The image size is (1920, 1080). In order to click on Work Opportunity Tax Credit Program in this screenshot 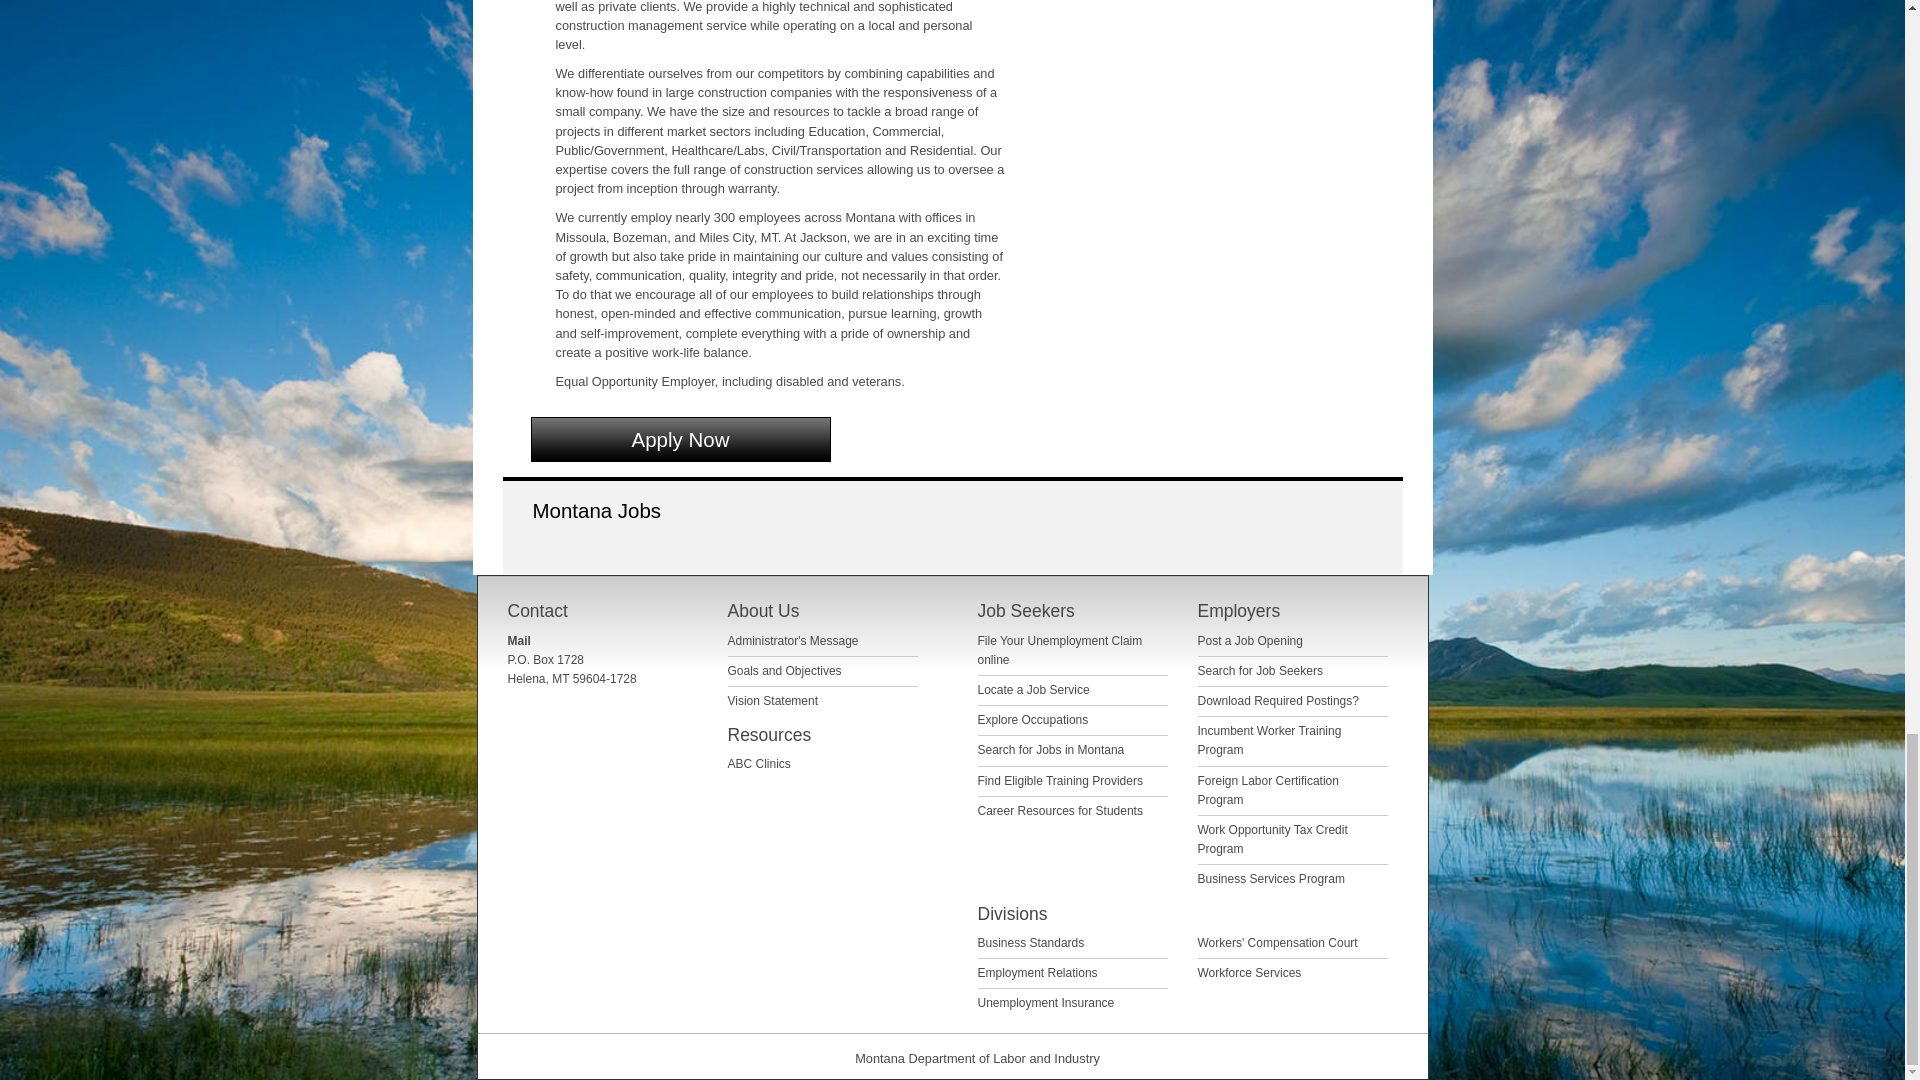, I will do `click(1272, 839)`.